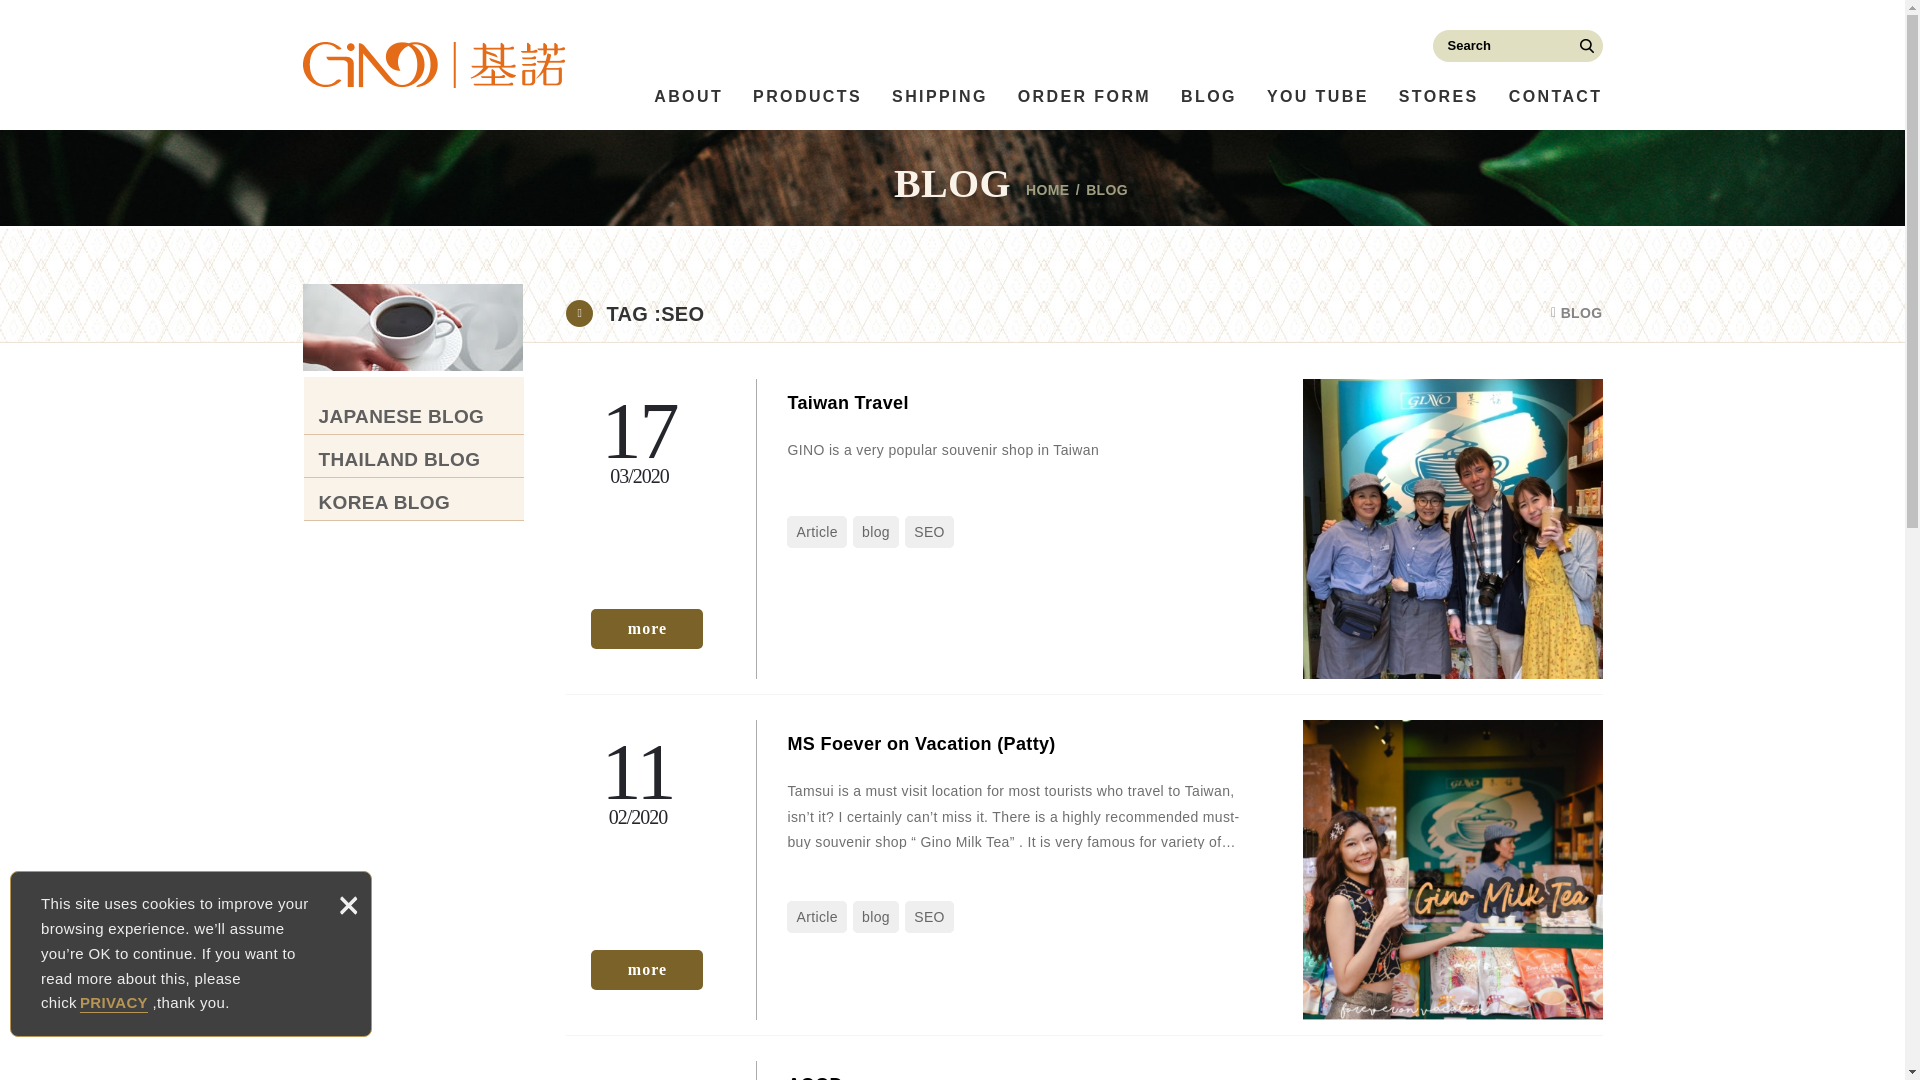 The image size is (1920, 1080). Describe the element at coordinates (646, 629) in the screenshot. I see `Taiwan Travel` at that location.